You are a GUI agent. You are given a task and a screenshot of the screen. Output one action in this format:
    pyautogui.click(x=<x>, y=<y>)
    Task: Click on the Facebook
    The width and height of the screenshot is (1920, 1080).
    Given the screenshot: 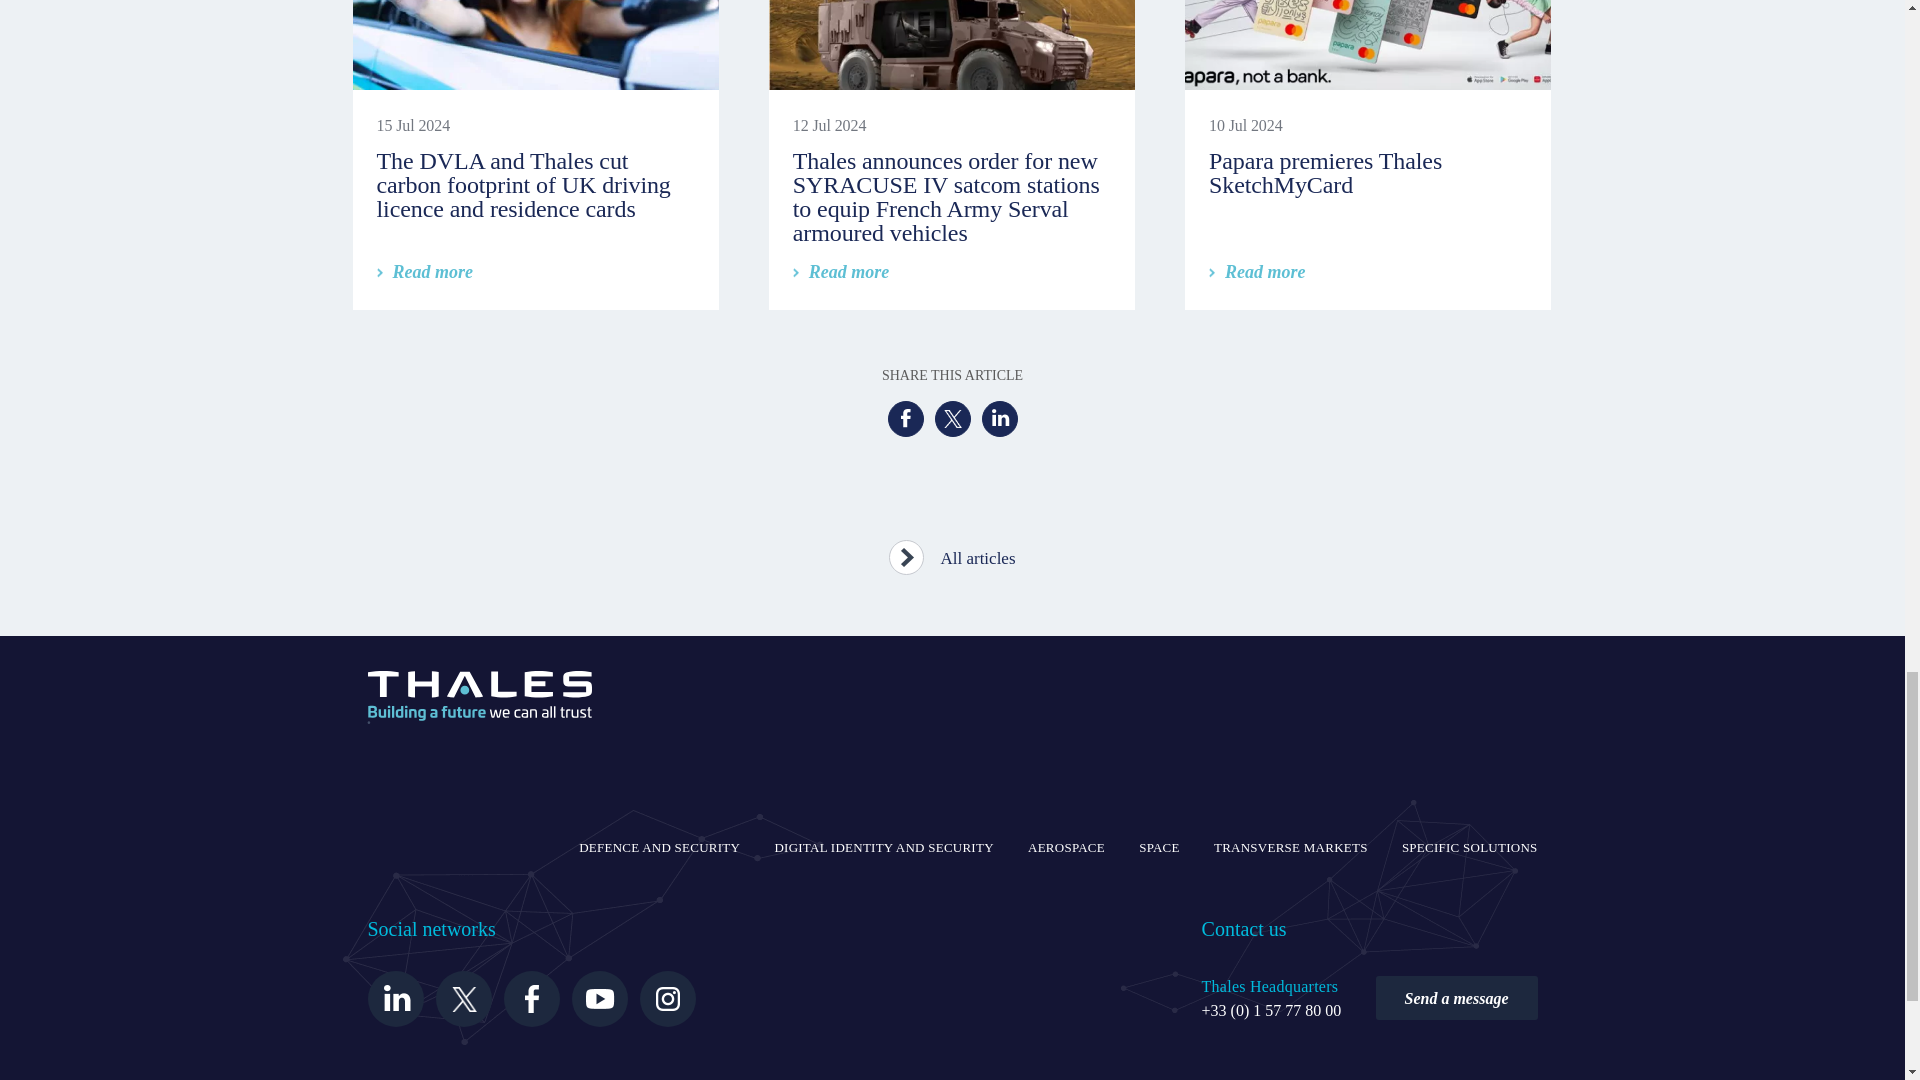 What is the action you would take?
    pyautogui.click(x=905, y=418)
    